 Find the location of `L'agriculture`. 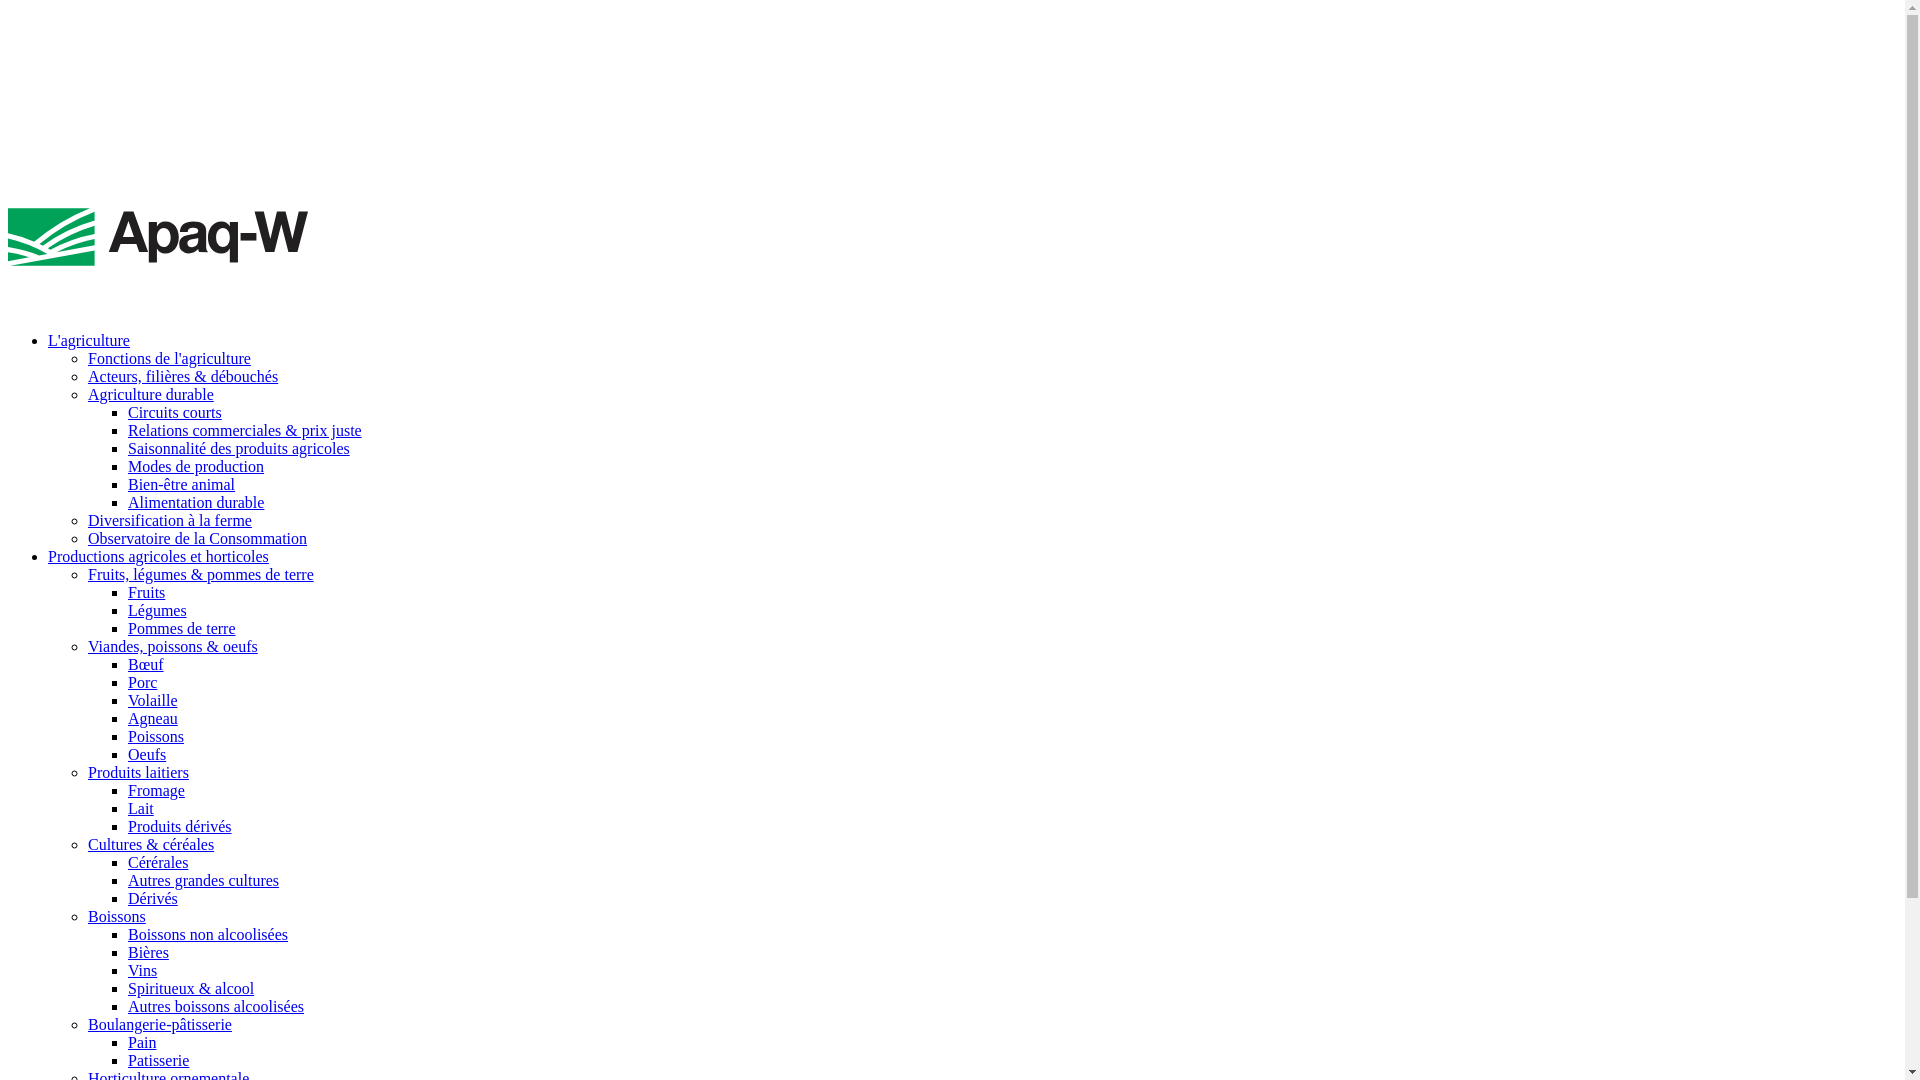

L'agriculture is located at coordinates (89, 340).